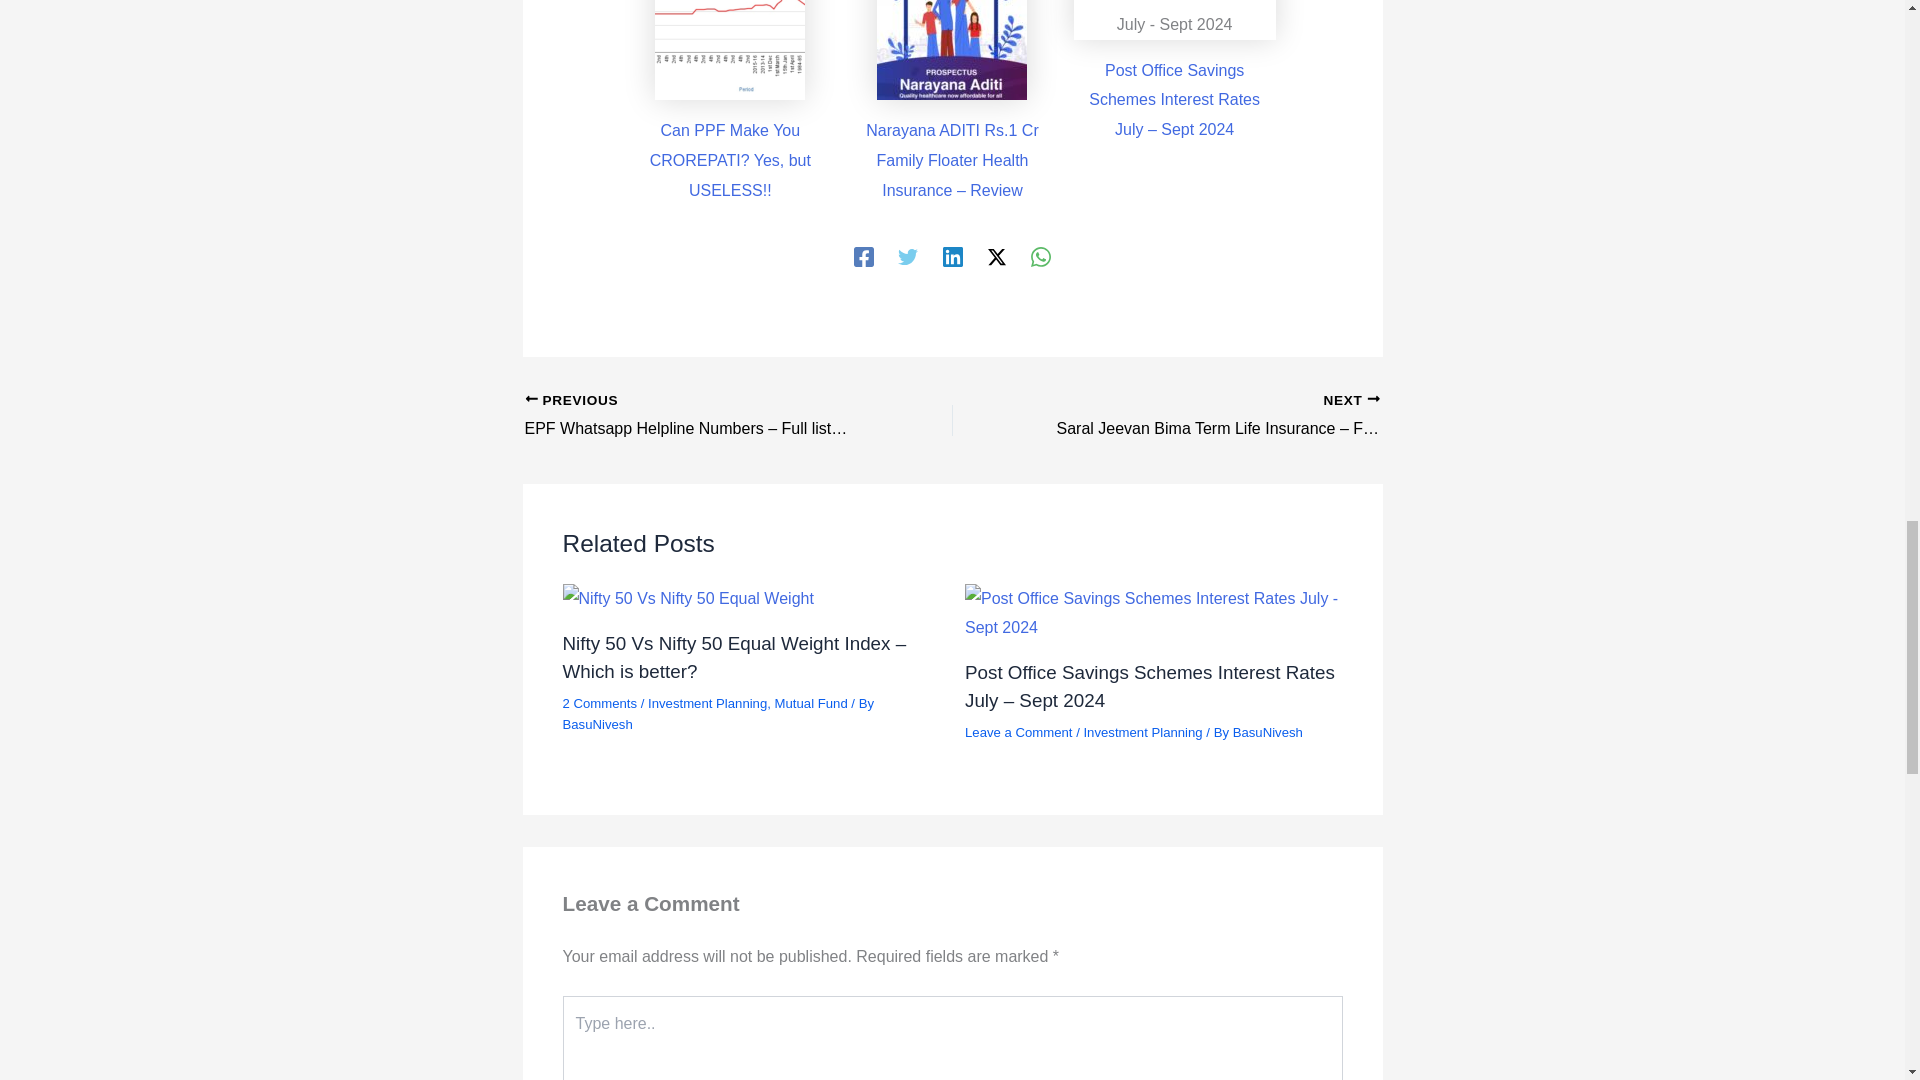  Describe the element at coordinates (812, 702) in the screenshot. I see `Mutual Fund` at that location.